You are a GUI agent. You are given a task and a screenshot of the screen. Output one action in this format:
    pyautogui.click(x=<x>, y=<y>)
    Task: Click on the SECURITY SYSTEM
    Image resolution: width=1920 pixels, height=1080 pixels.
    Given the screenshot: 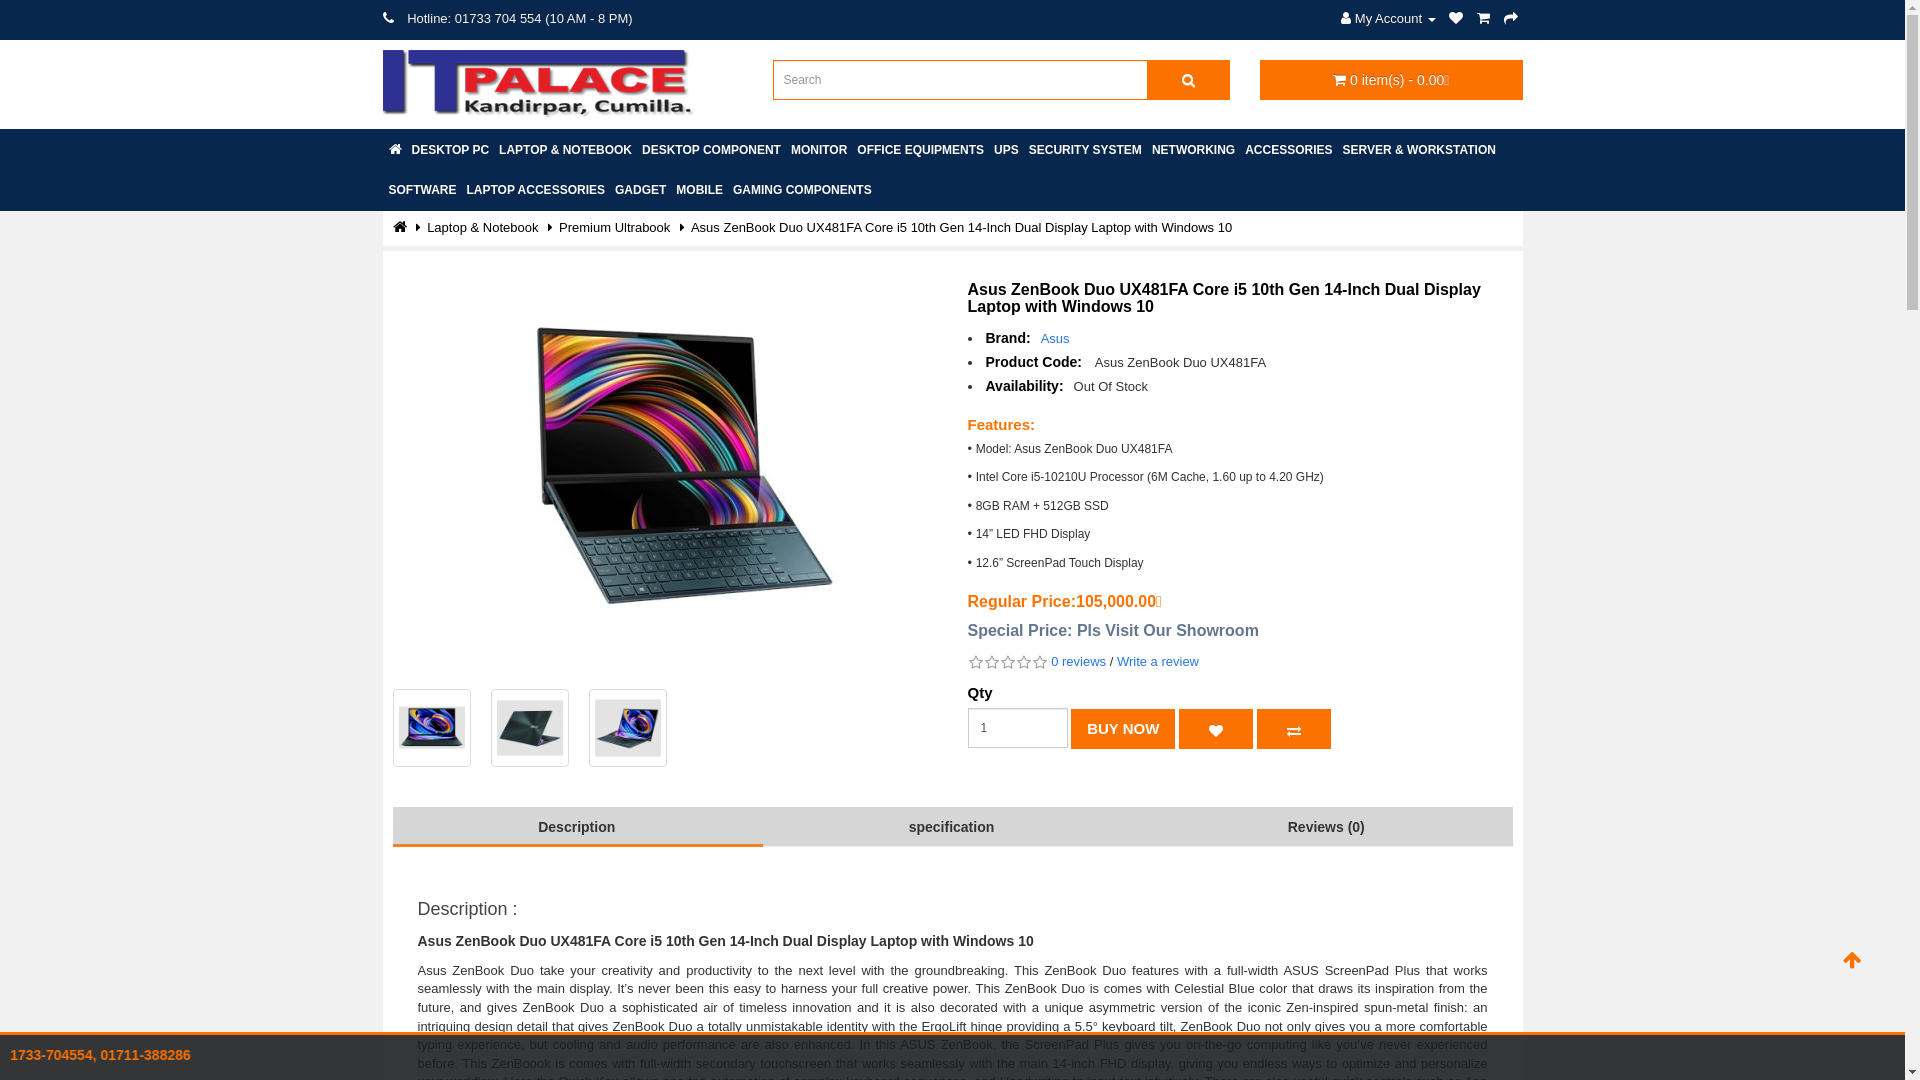 What is the action you would take?
    pyautogui.click(x=1086, y=150)
    